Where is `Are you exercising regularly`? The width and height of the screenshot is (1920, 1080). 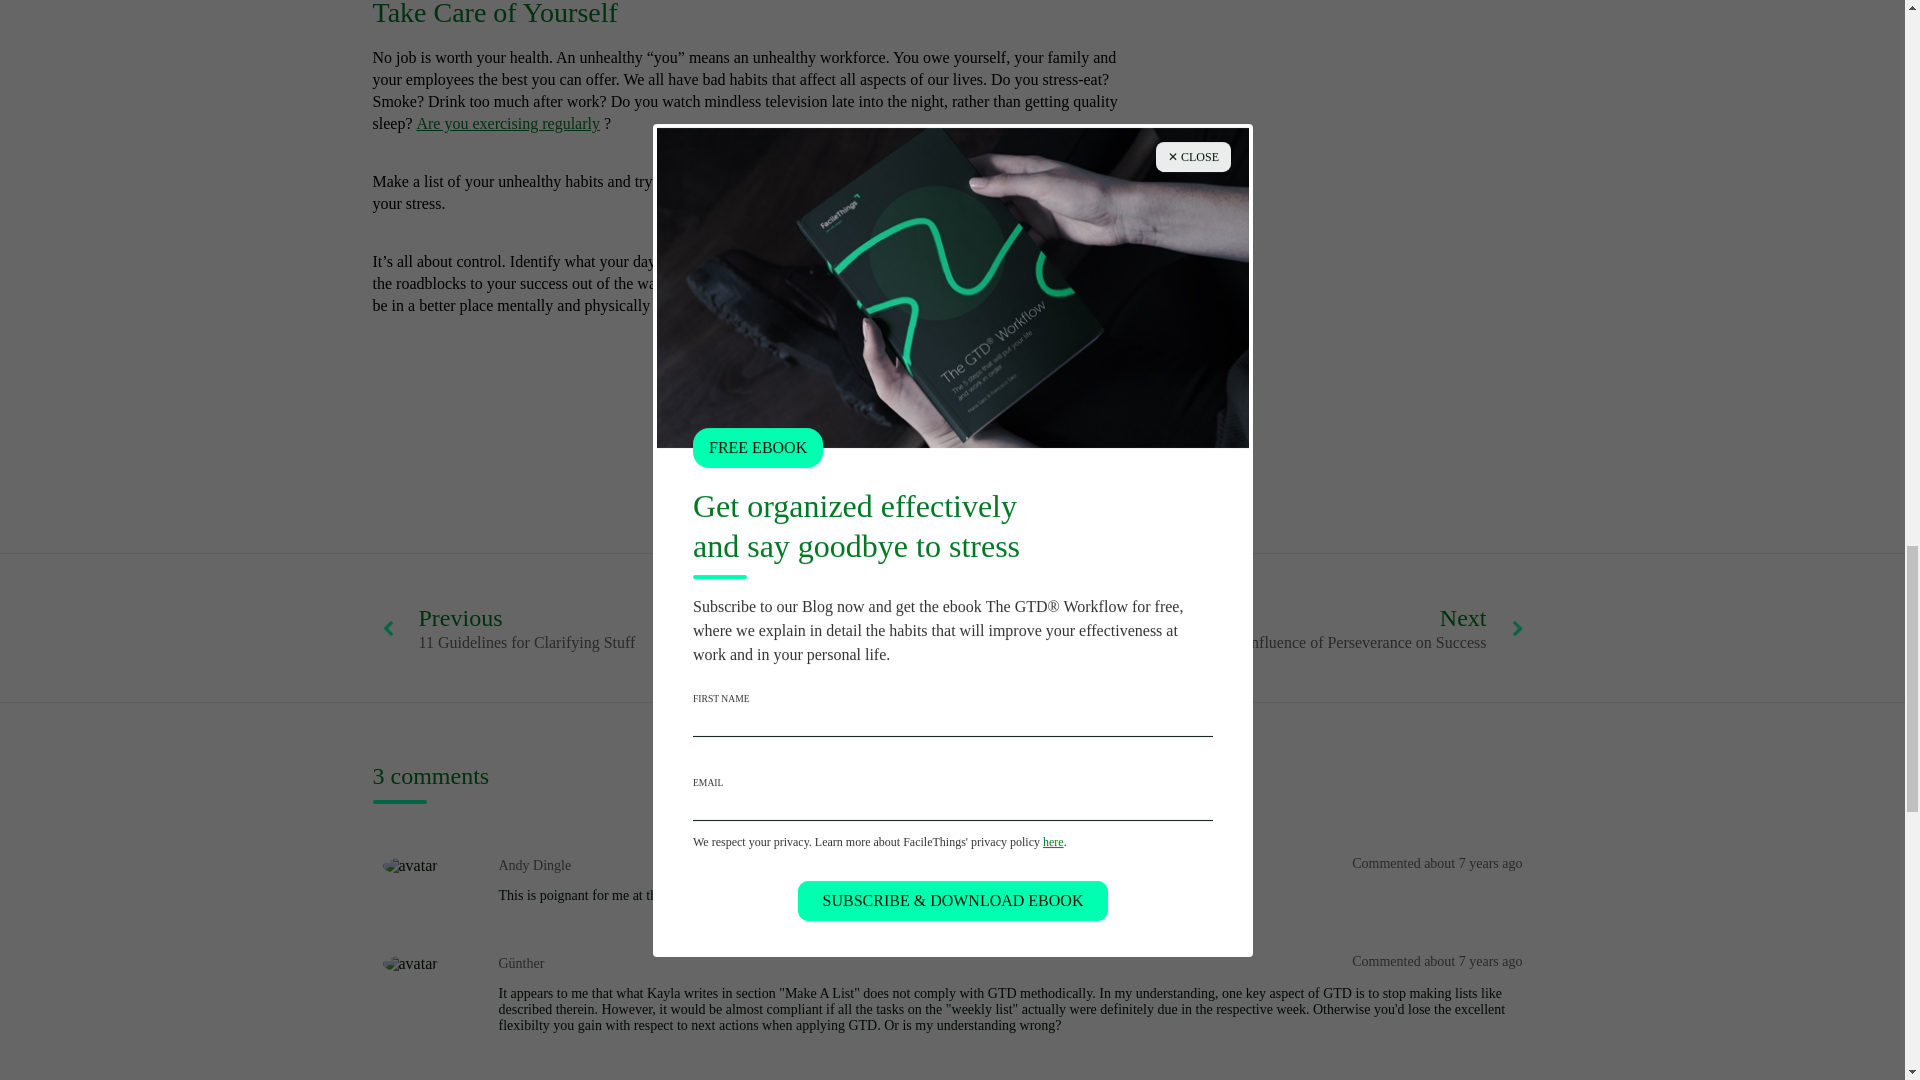 Are you exercising regularly is located at coordinates (508, 627).